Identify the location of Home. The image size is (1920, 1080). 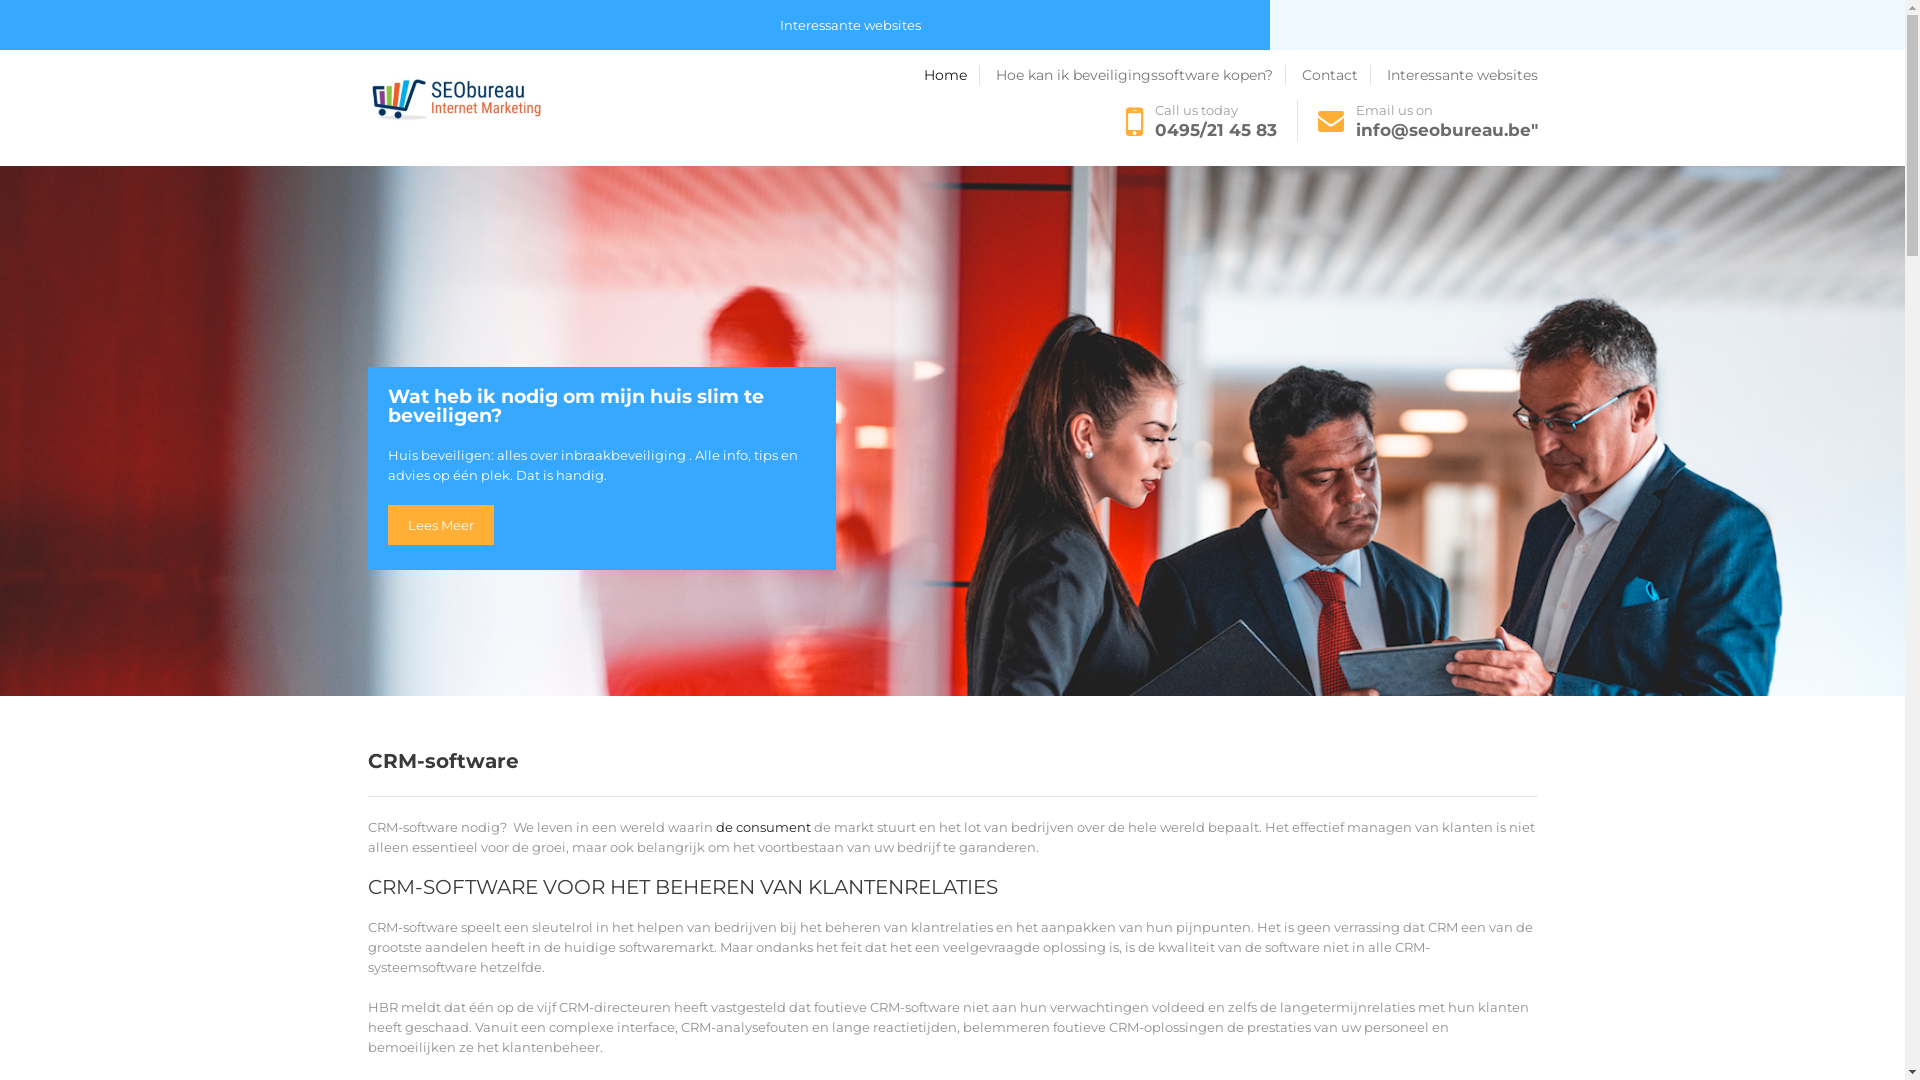
(393, 76).